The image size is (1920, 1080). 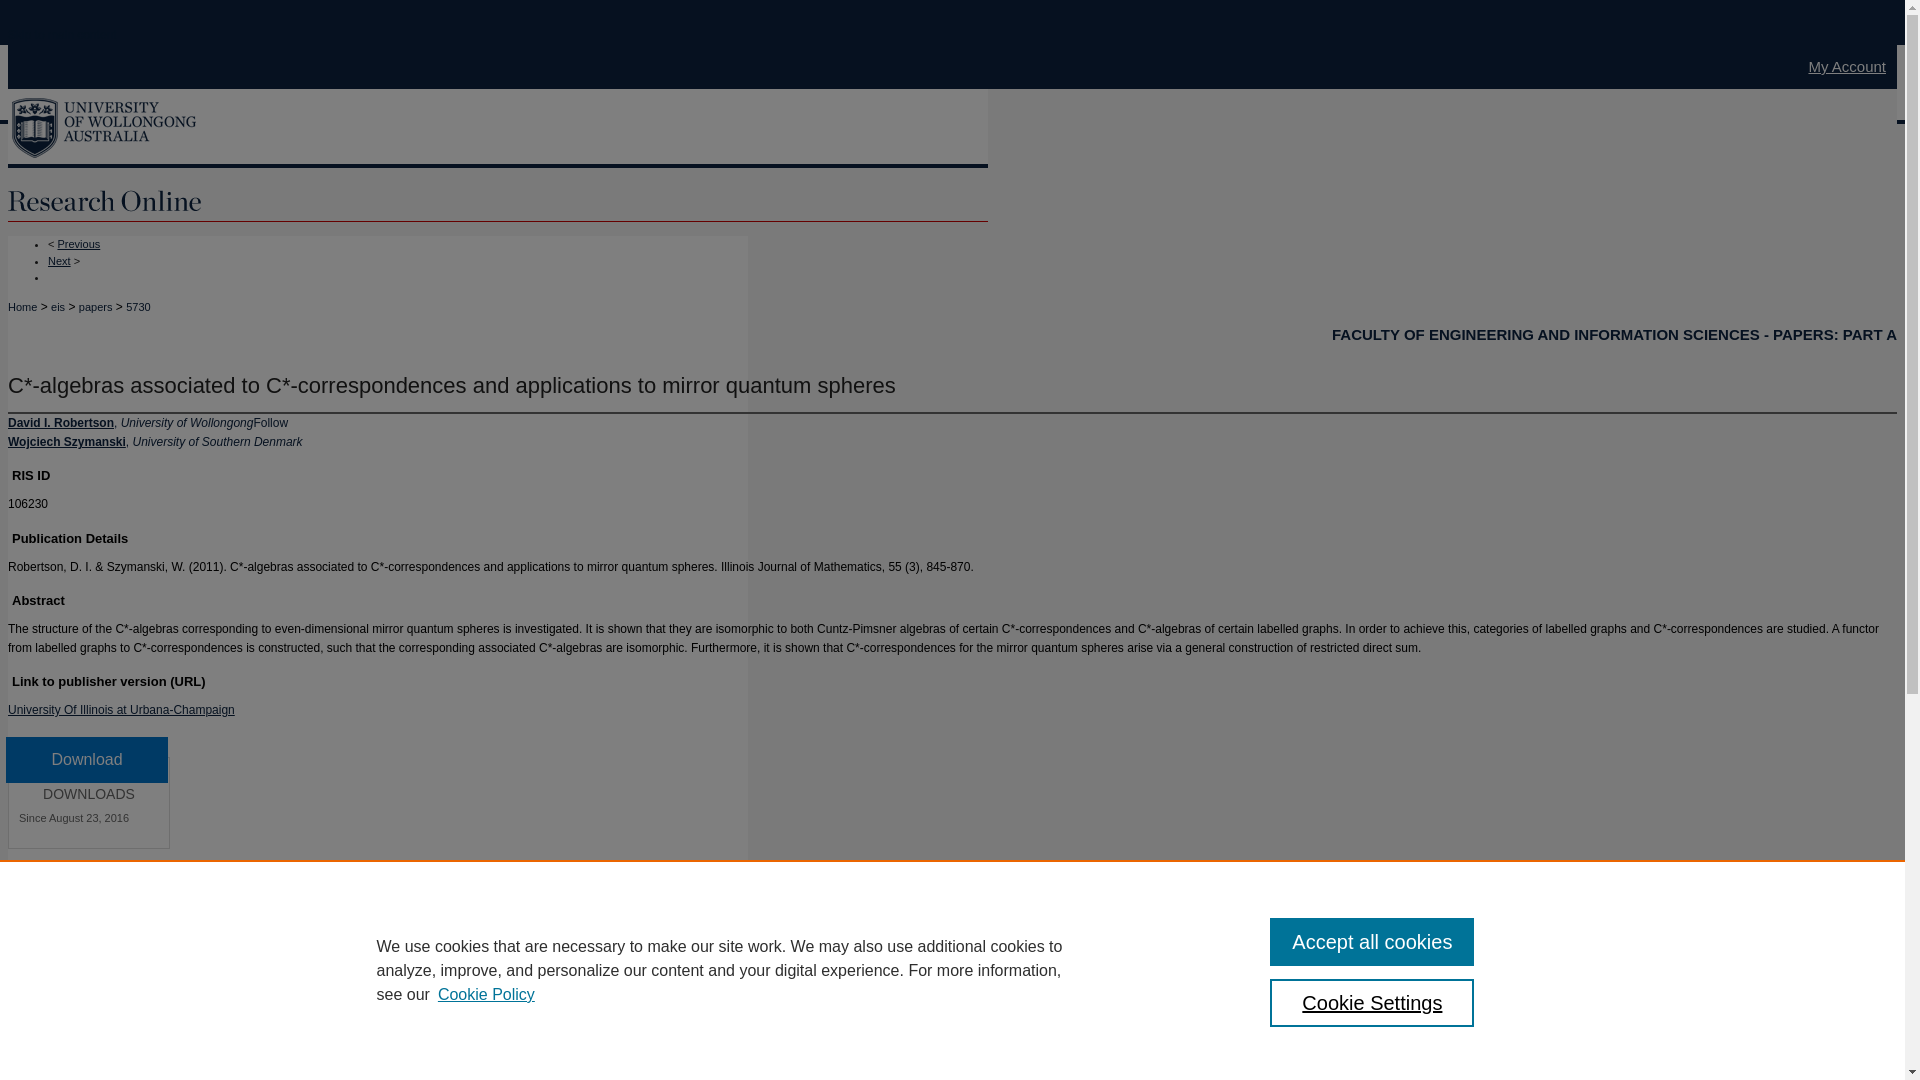 I want to click on Previous, so click(x=78, y=243).